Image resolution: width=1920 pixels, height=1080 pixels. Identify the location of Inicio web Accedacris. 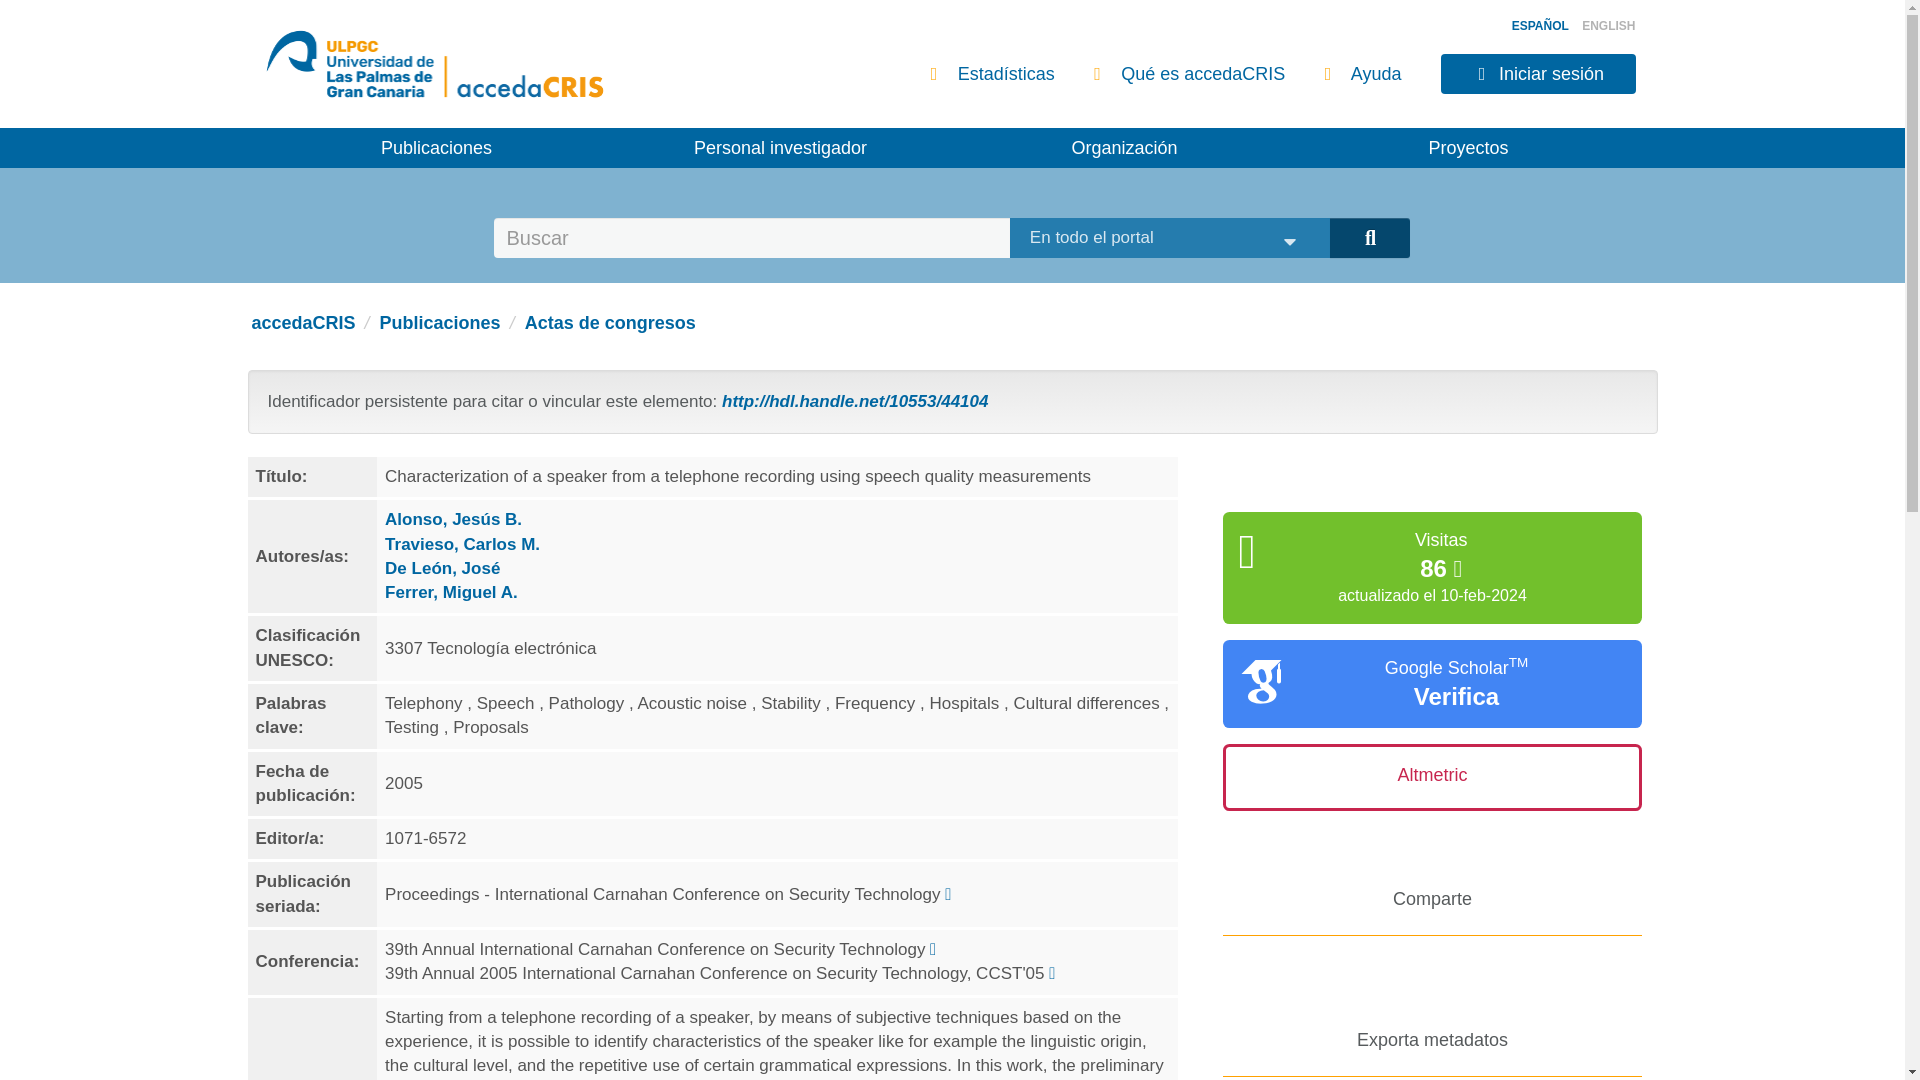
(531, 74).